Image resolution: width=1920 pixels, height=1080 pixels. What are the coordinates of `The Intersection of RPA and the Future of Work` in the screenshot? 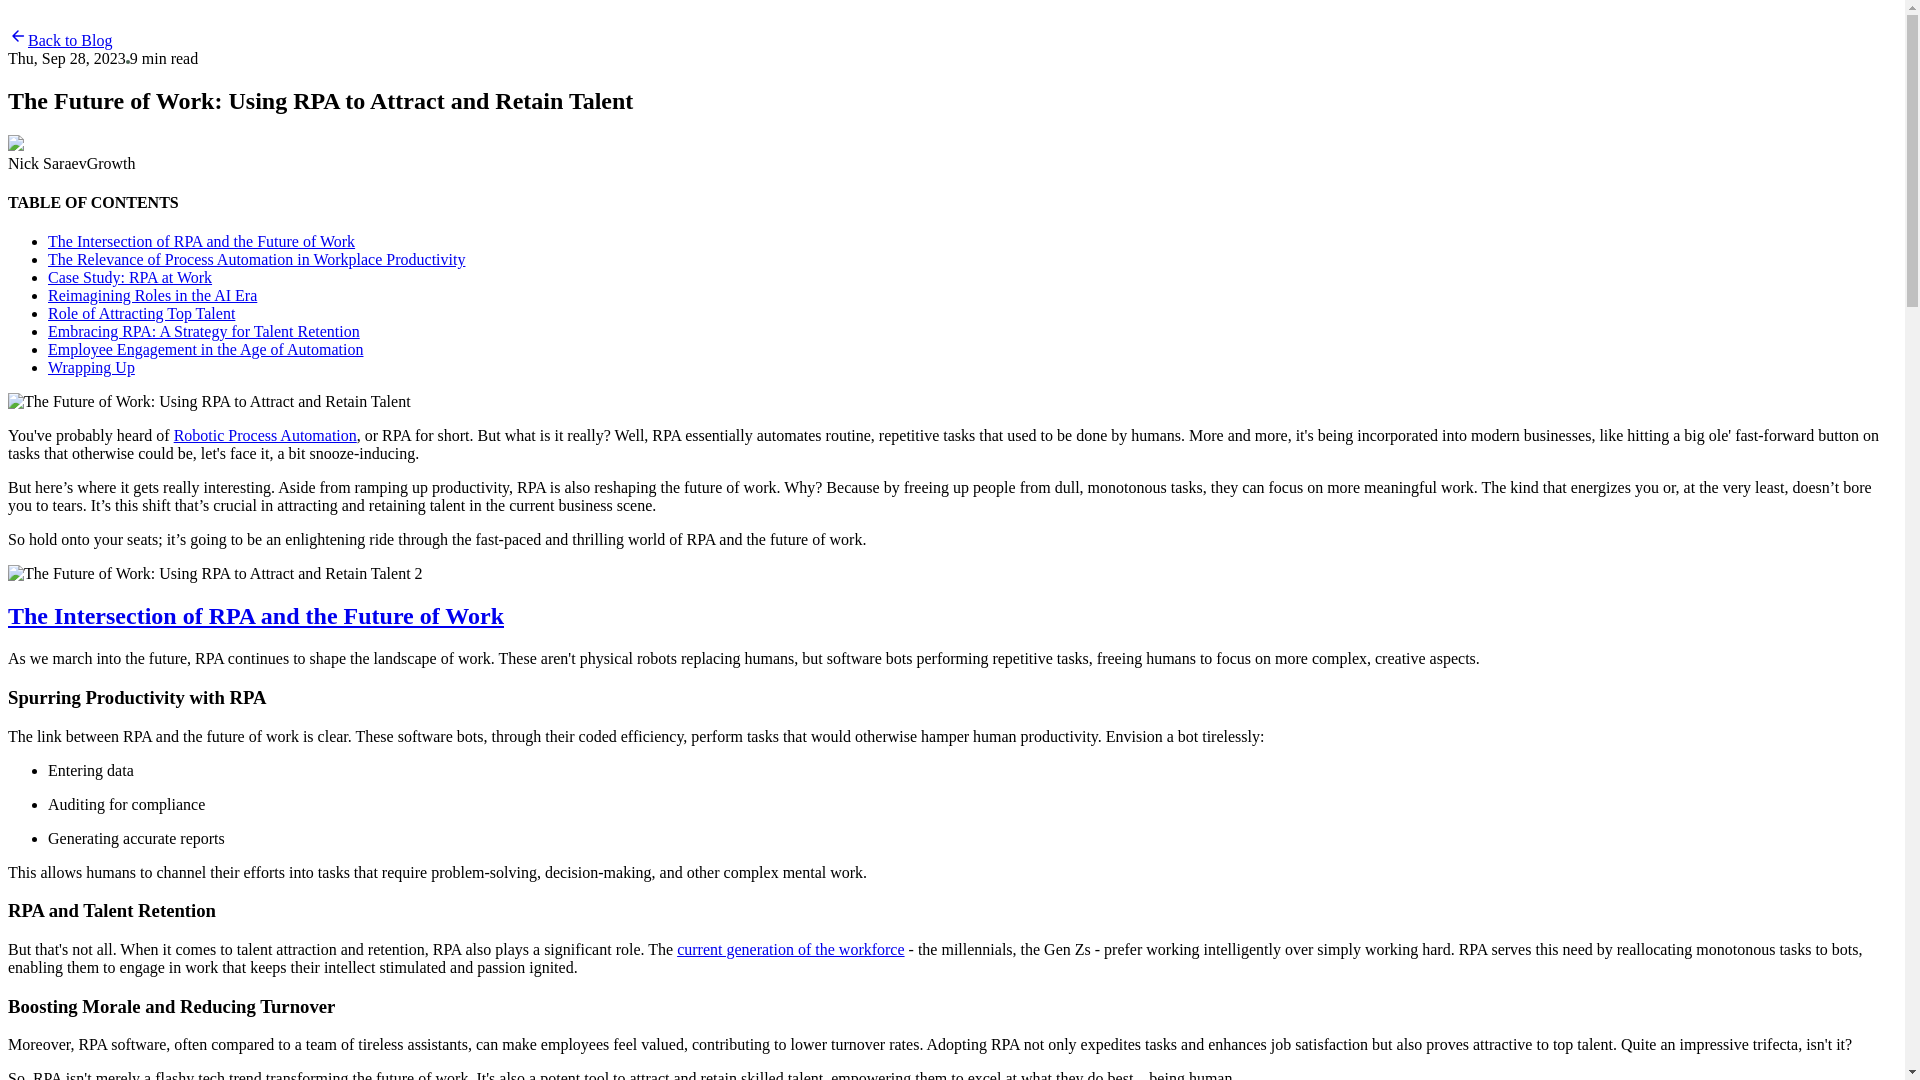 It's located at (255, 615).